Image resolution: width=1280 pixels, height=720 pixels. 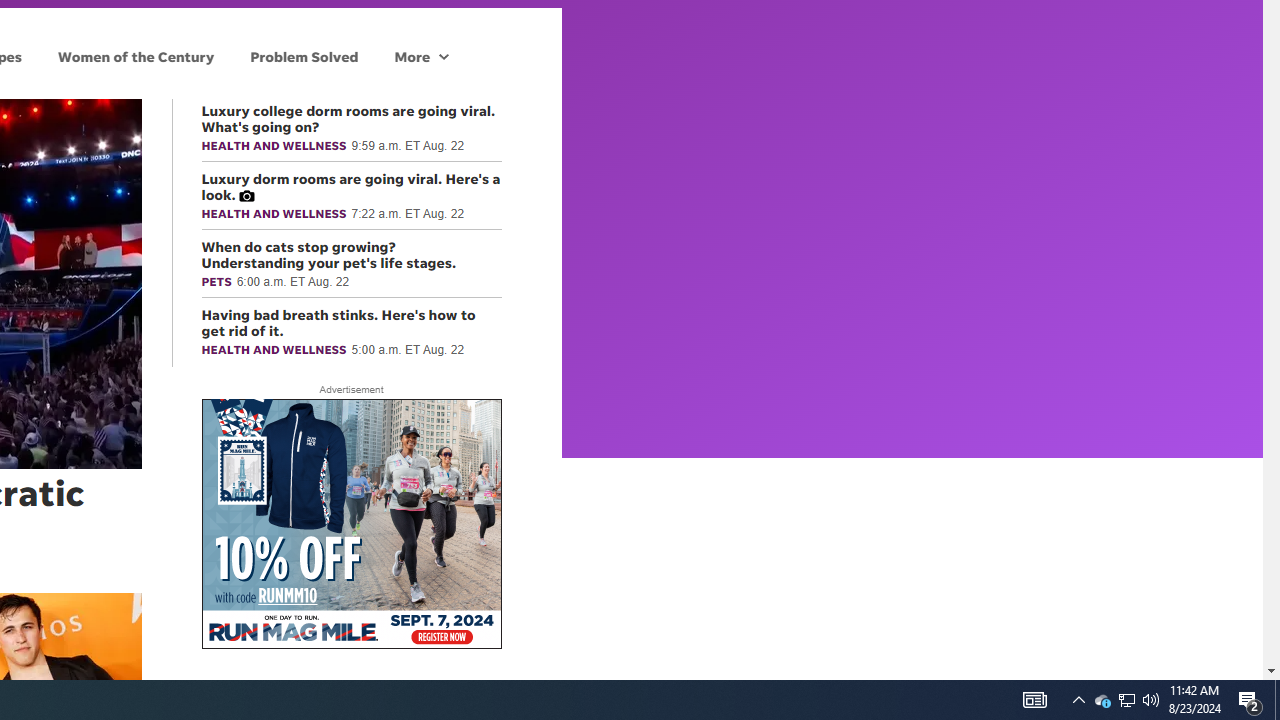 What do you see at coordinates (350, 525) in the screenshot?
I see `AutomationID: aw0` at bounding box center [350, 525].